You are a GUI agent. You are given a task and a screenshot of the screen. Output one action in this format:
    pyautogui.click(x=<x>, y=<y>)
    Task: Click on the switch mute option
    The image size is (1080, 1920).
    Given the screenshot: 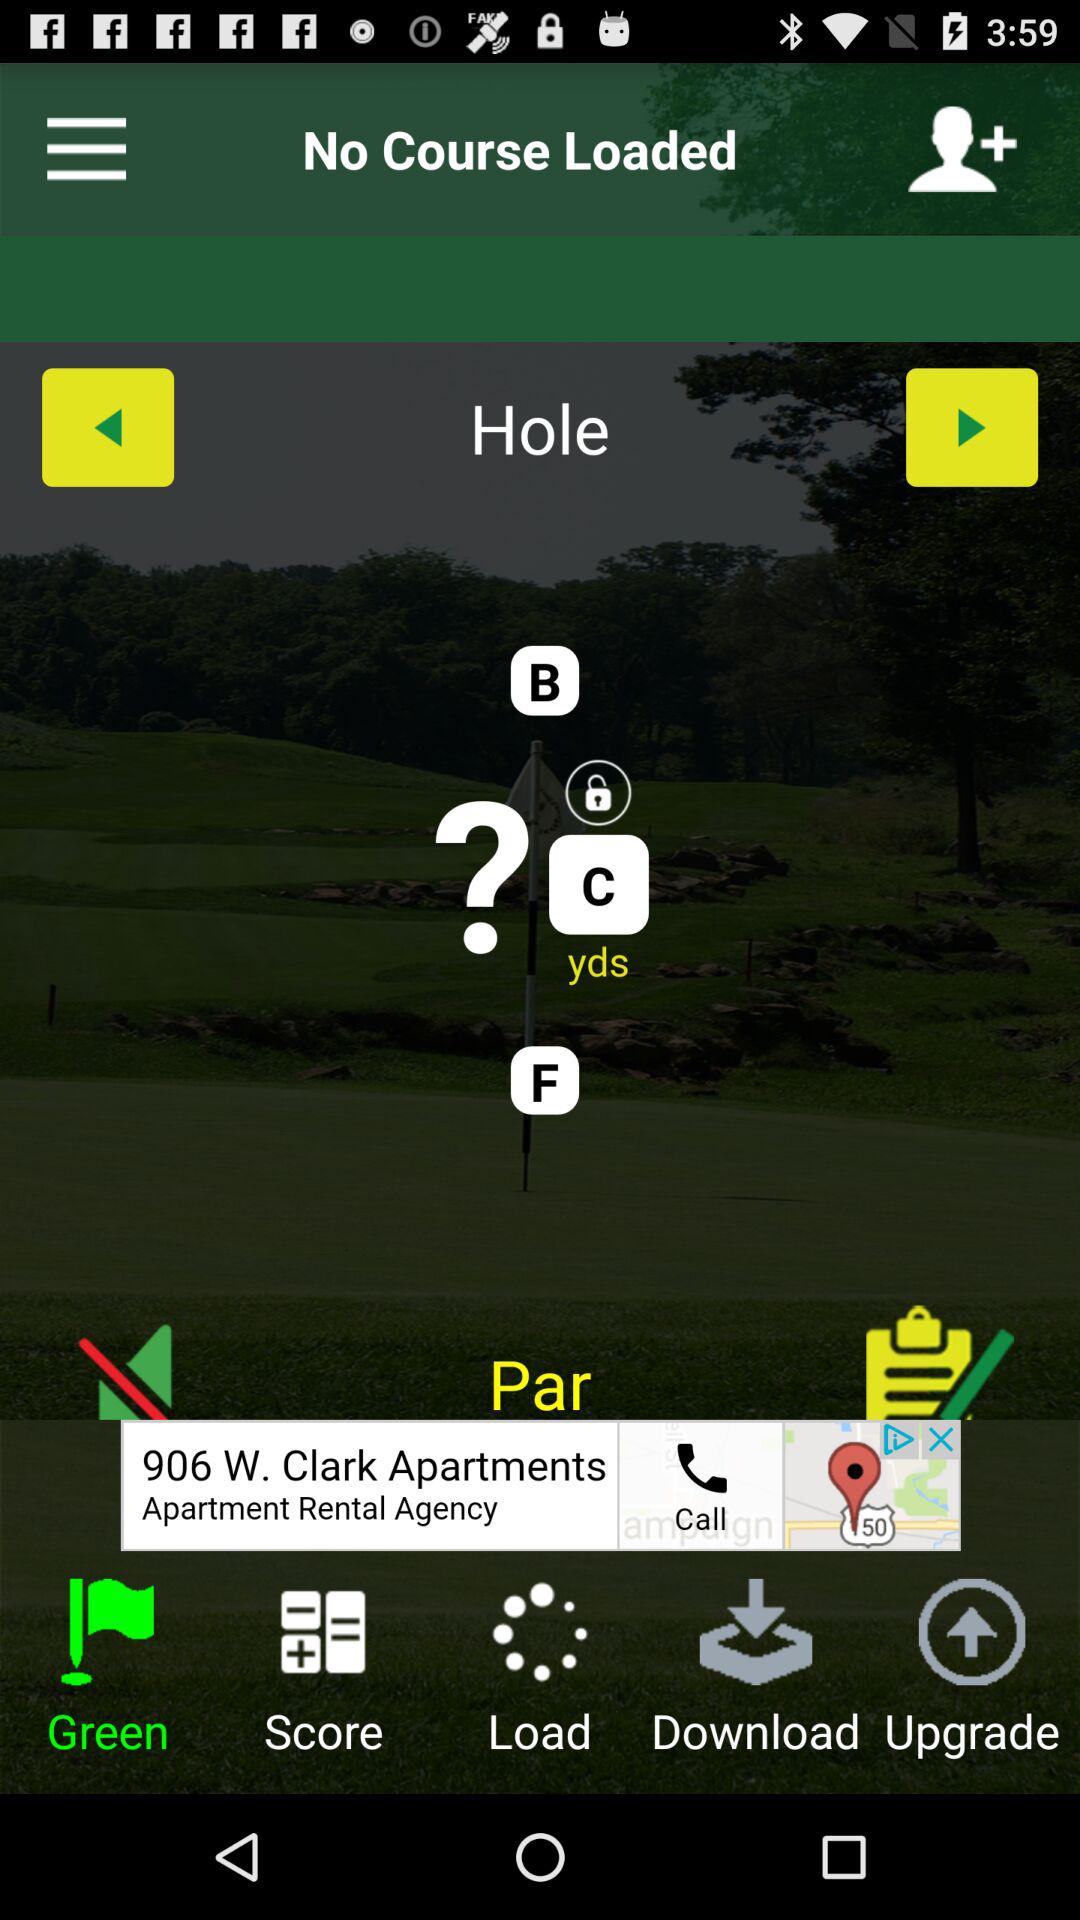 What is the action you would take?
    pyautogui.click(x=140, y=1346)
    